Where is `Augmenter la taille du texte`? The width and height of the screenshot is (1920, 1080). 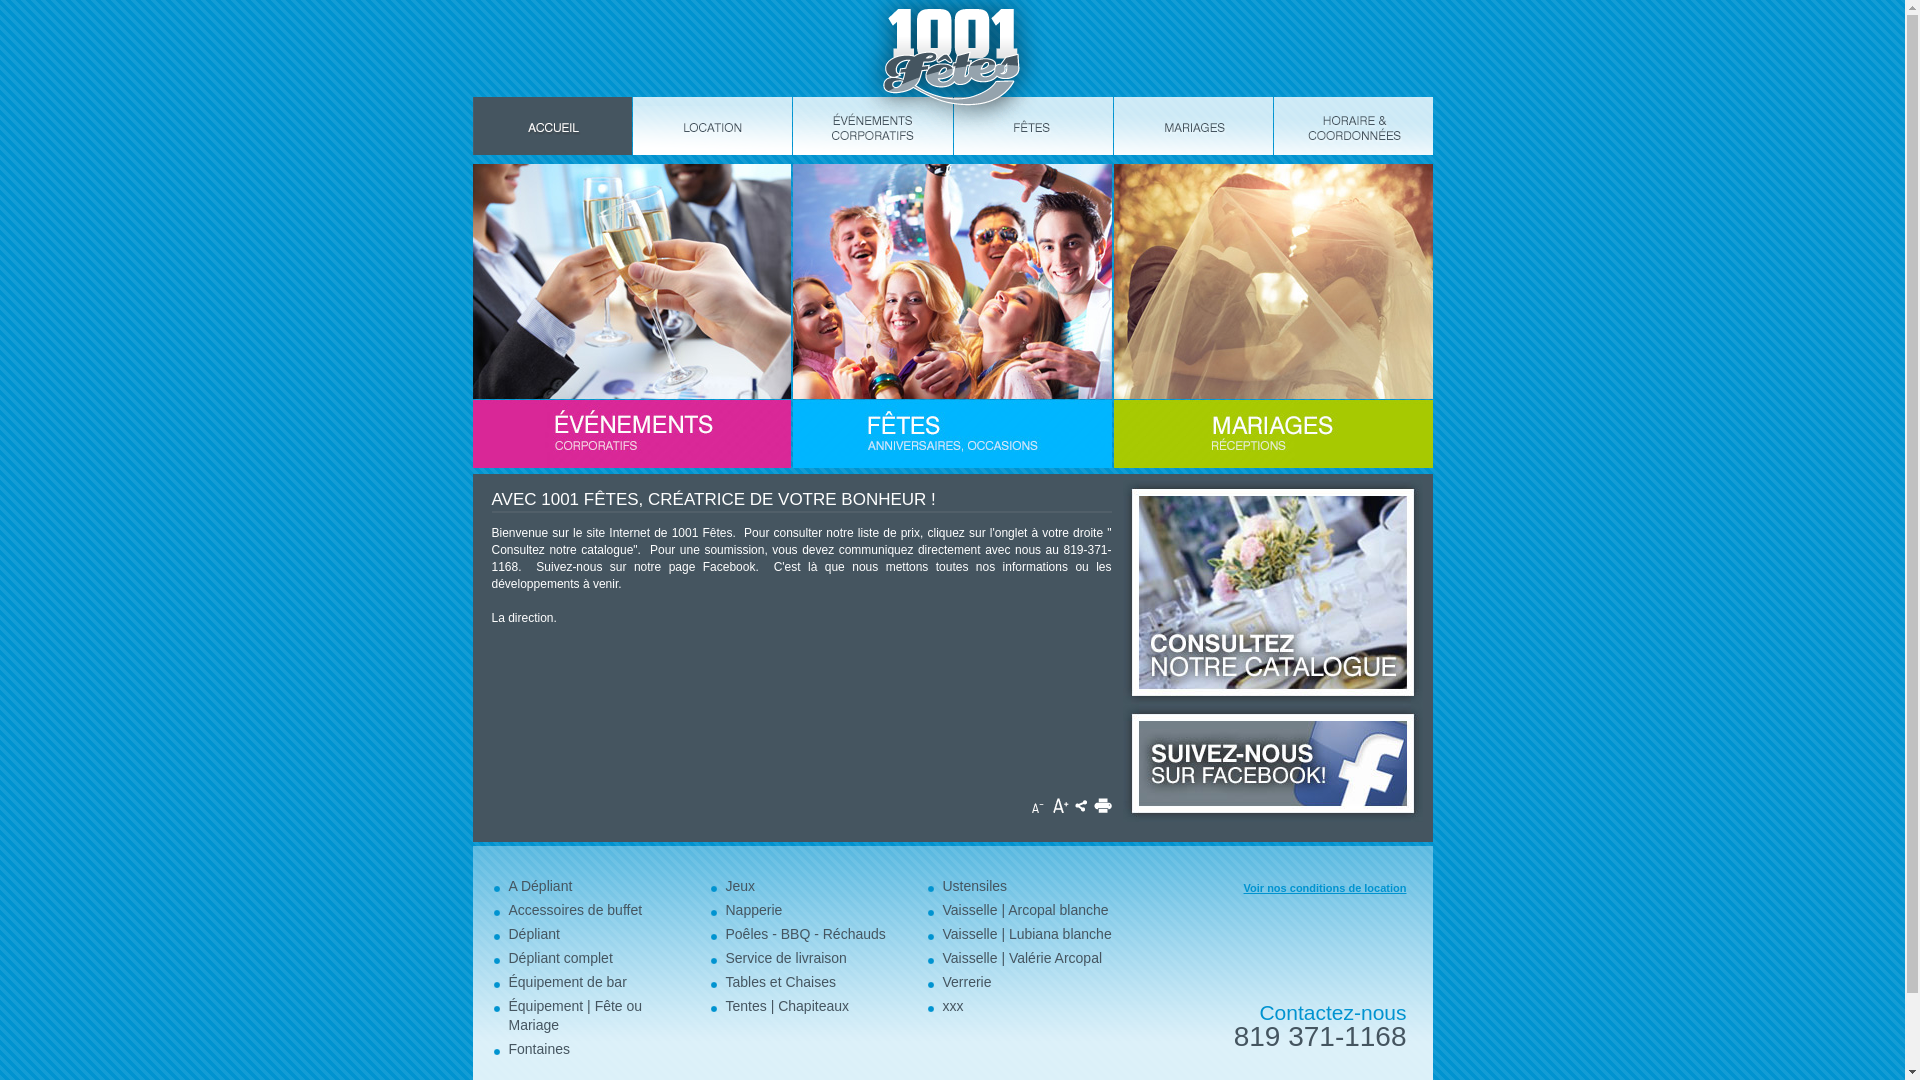 Augmenter la taille du texte is located at coordinates (1060, 806).